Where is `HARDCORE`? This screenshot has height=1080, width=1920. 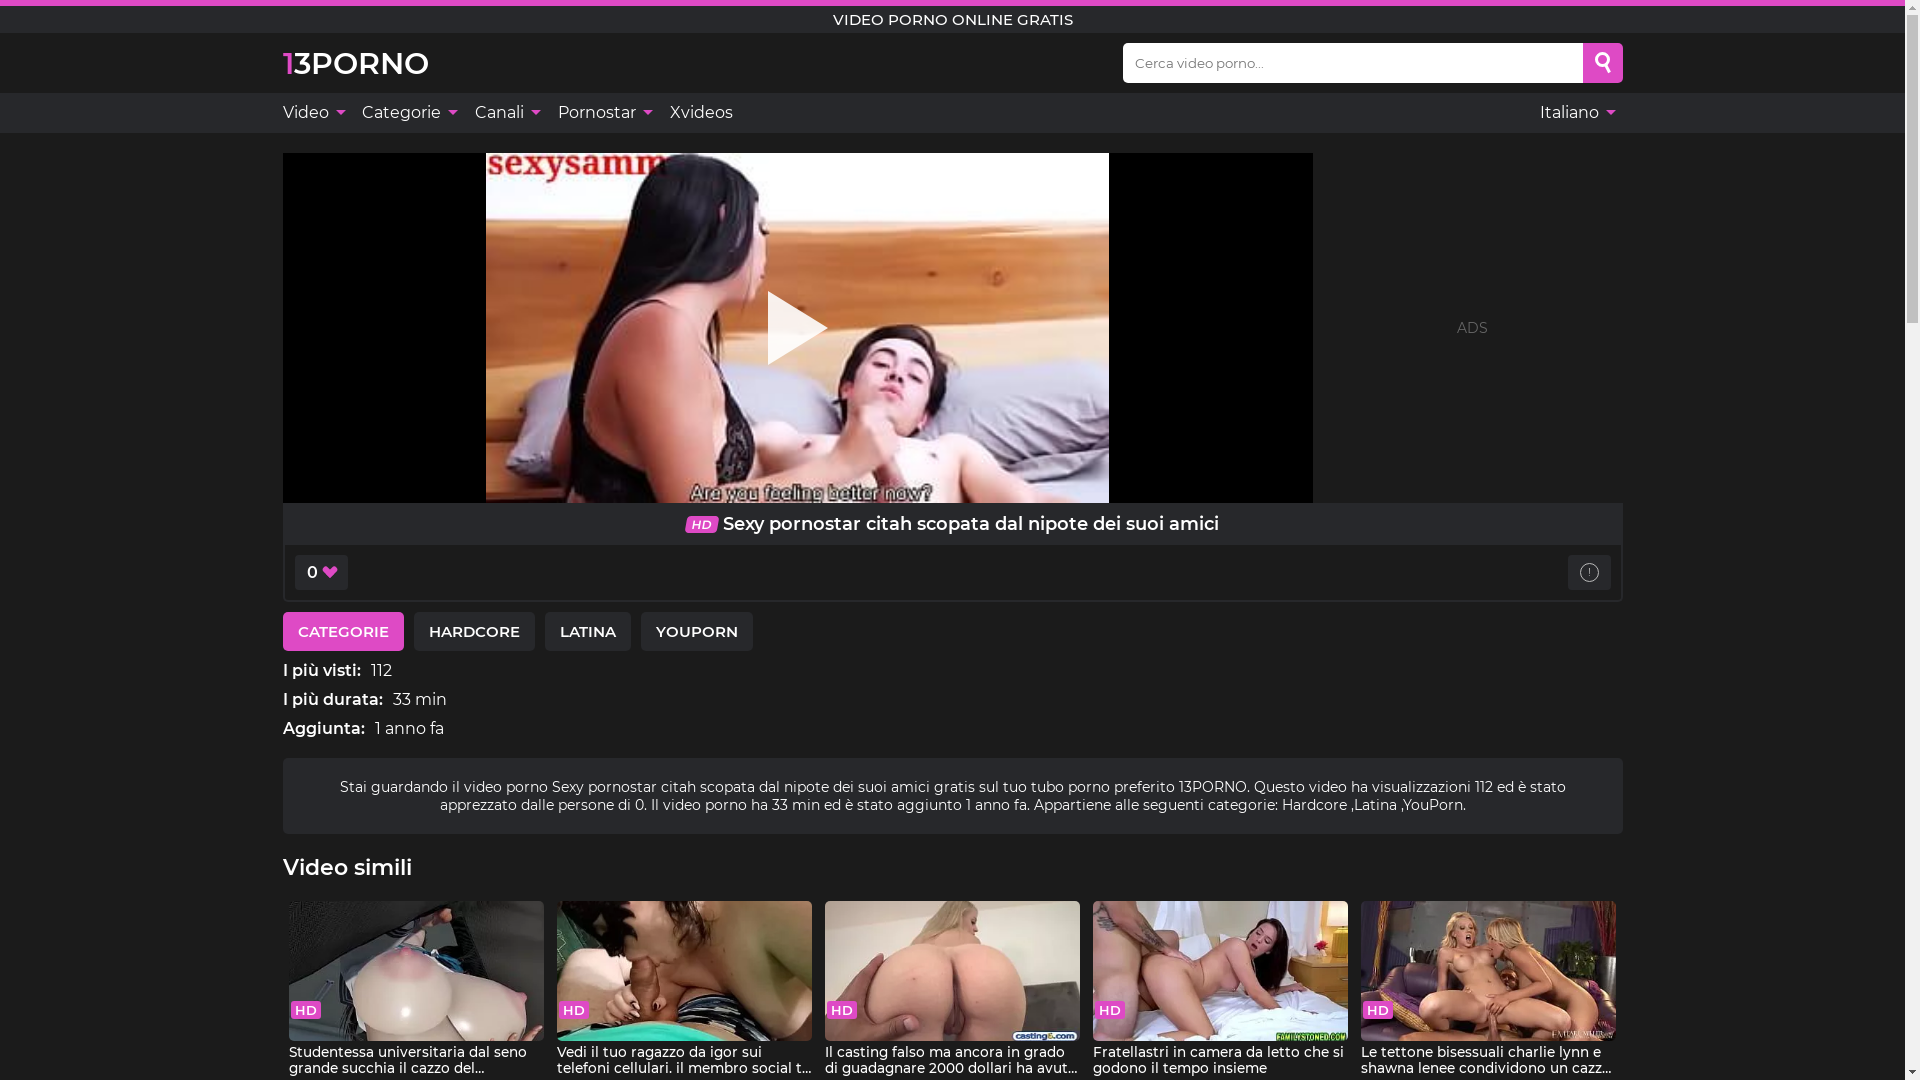
HARDCORE is located at coordinates (474, 632).